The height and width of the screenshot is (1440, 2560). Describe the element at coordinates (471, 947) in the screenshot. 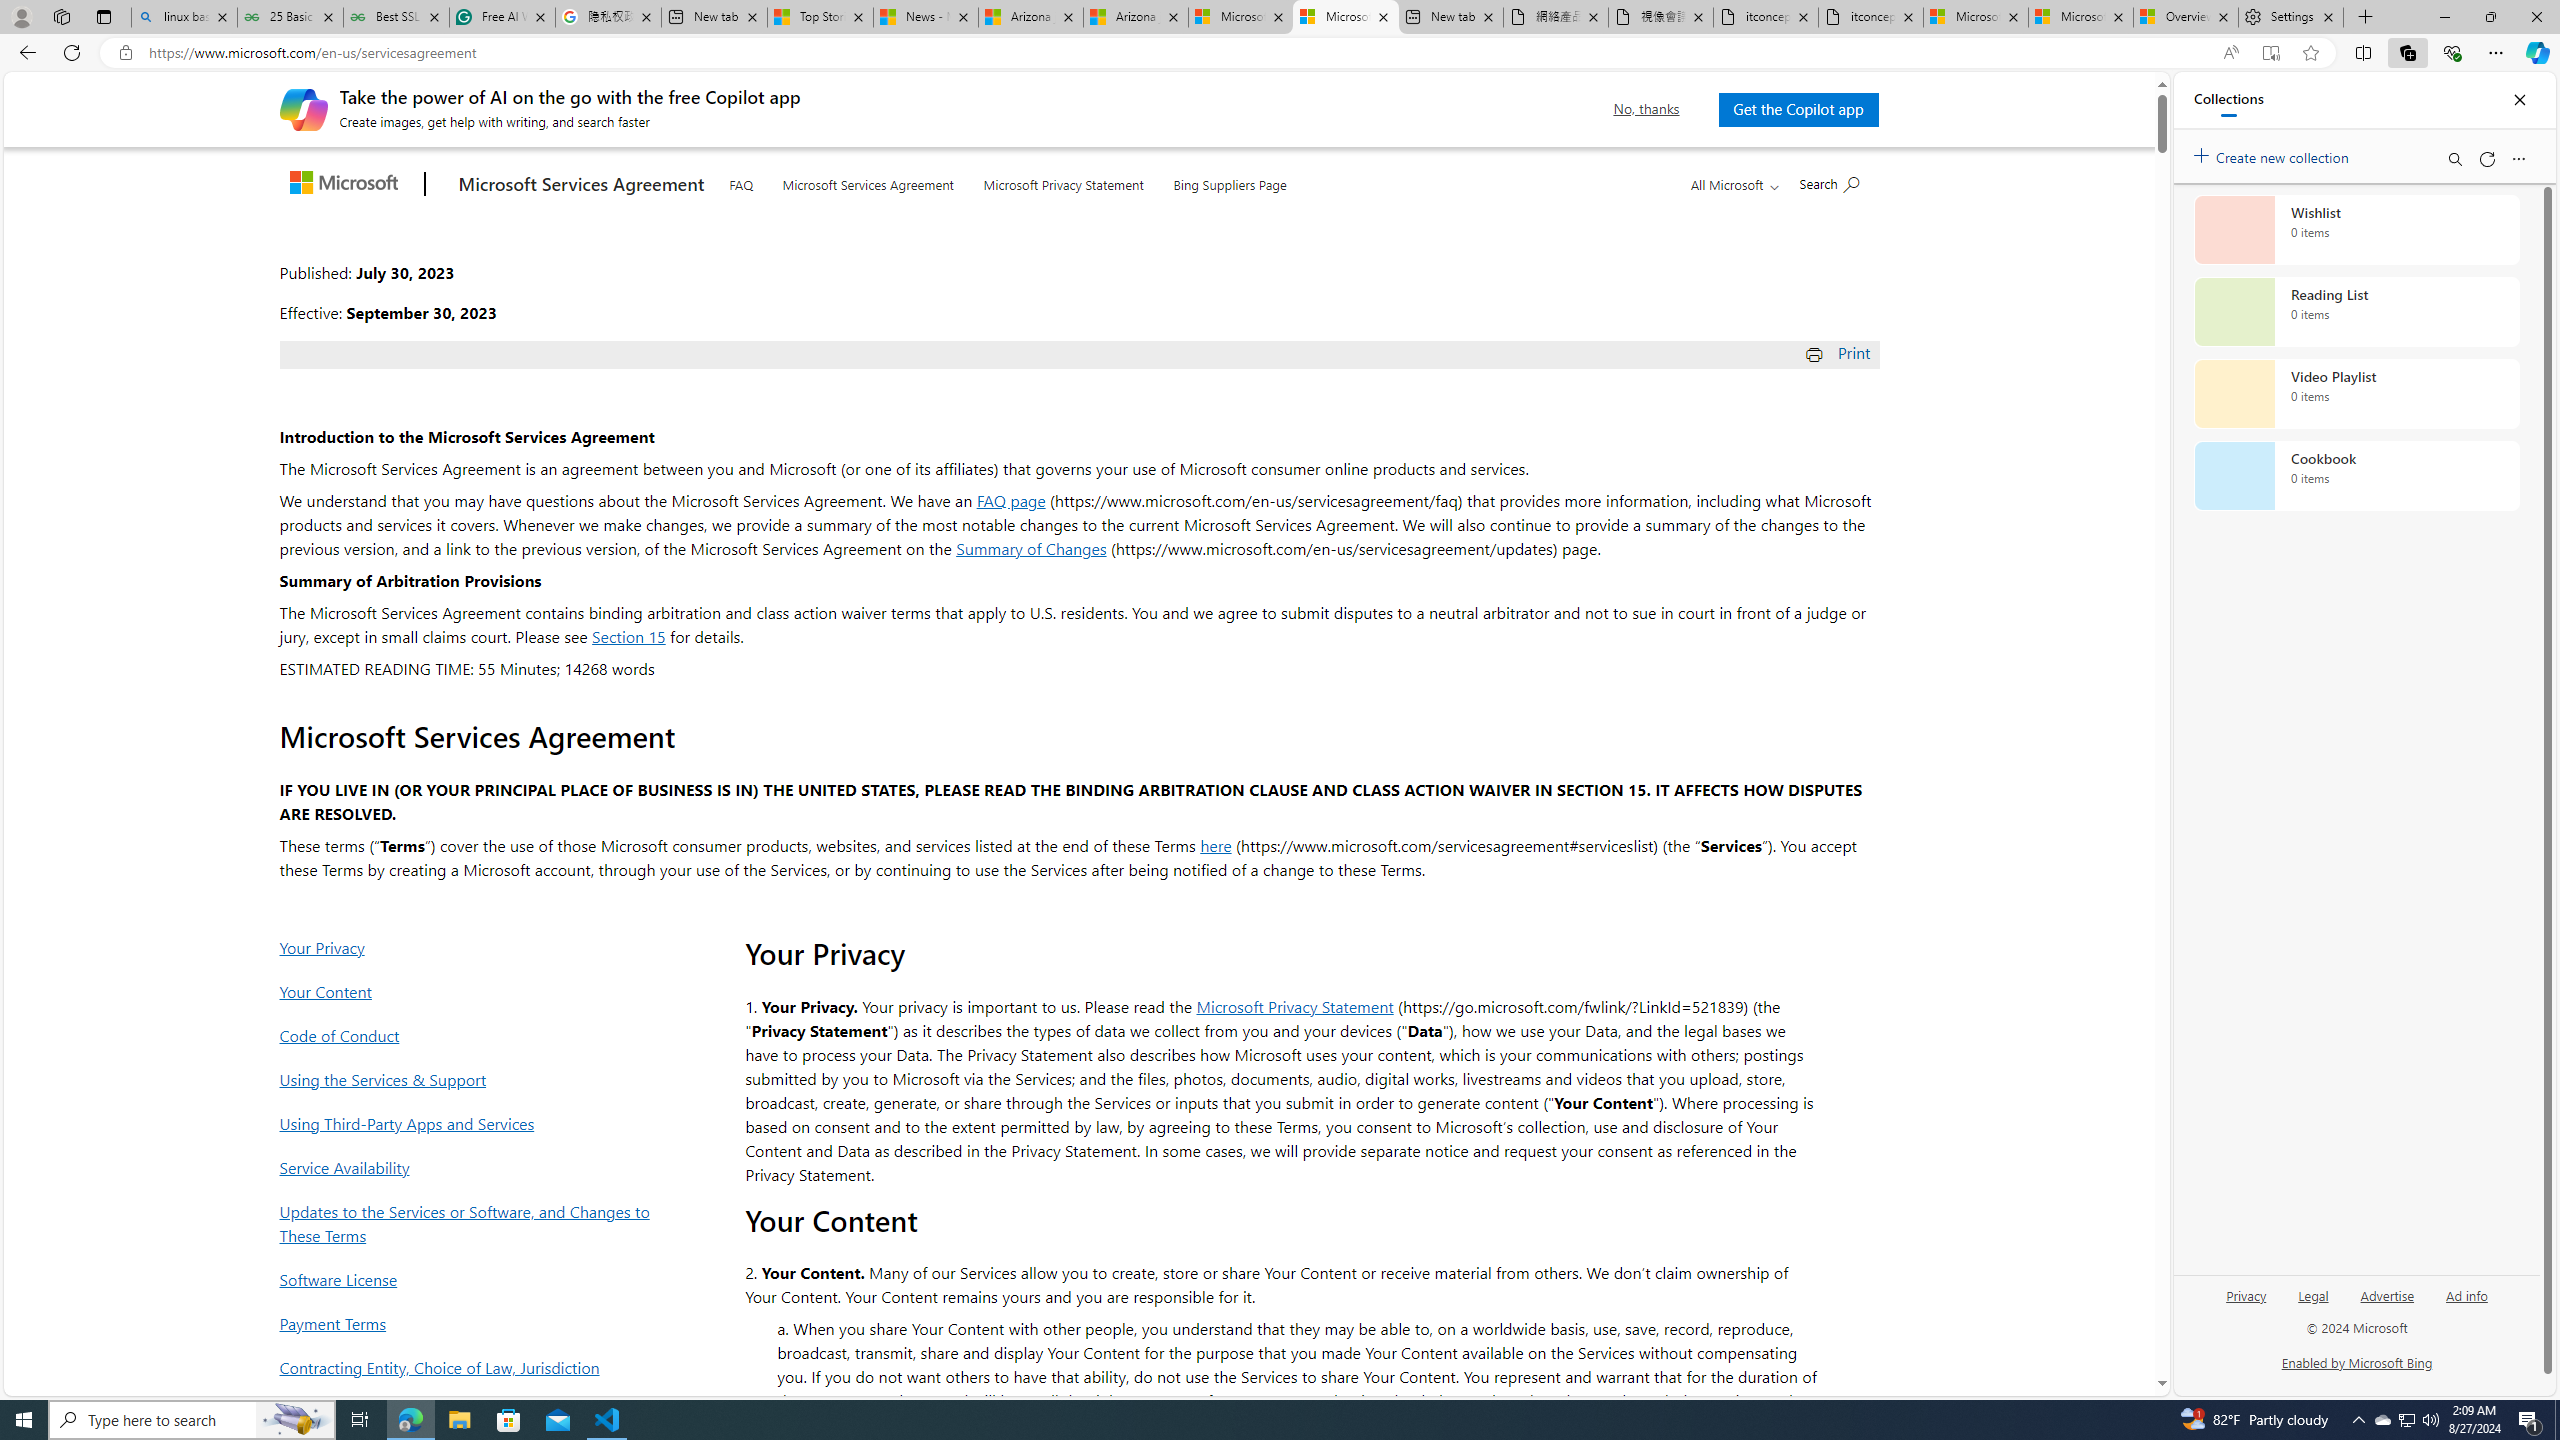

I see `Your Privacy` at that location.